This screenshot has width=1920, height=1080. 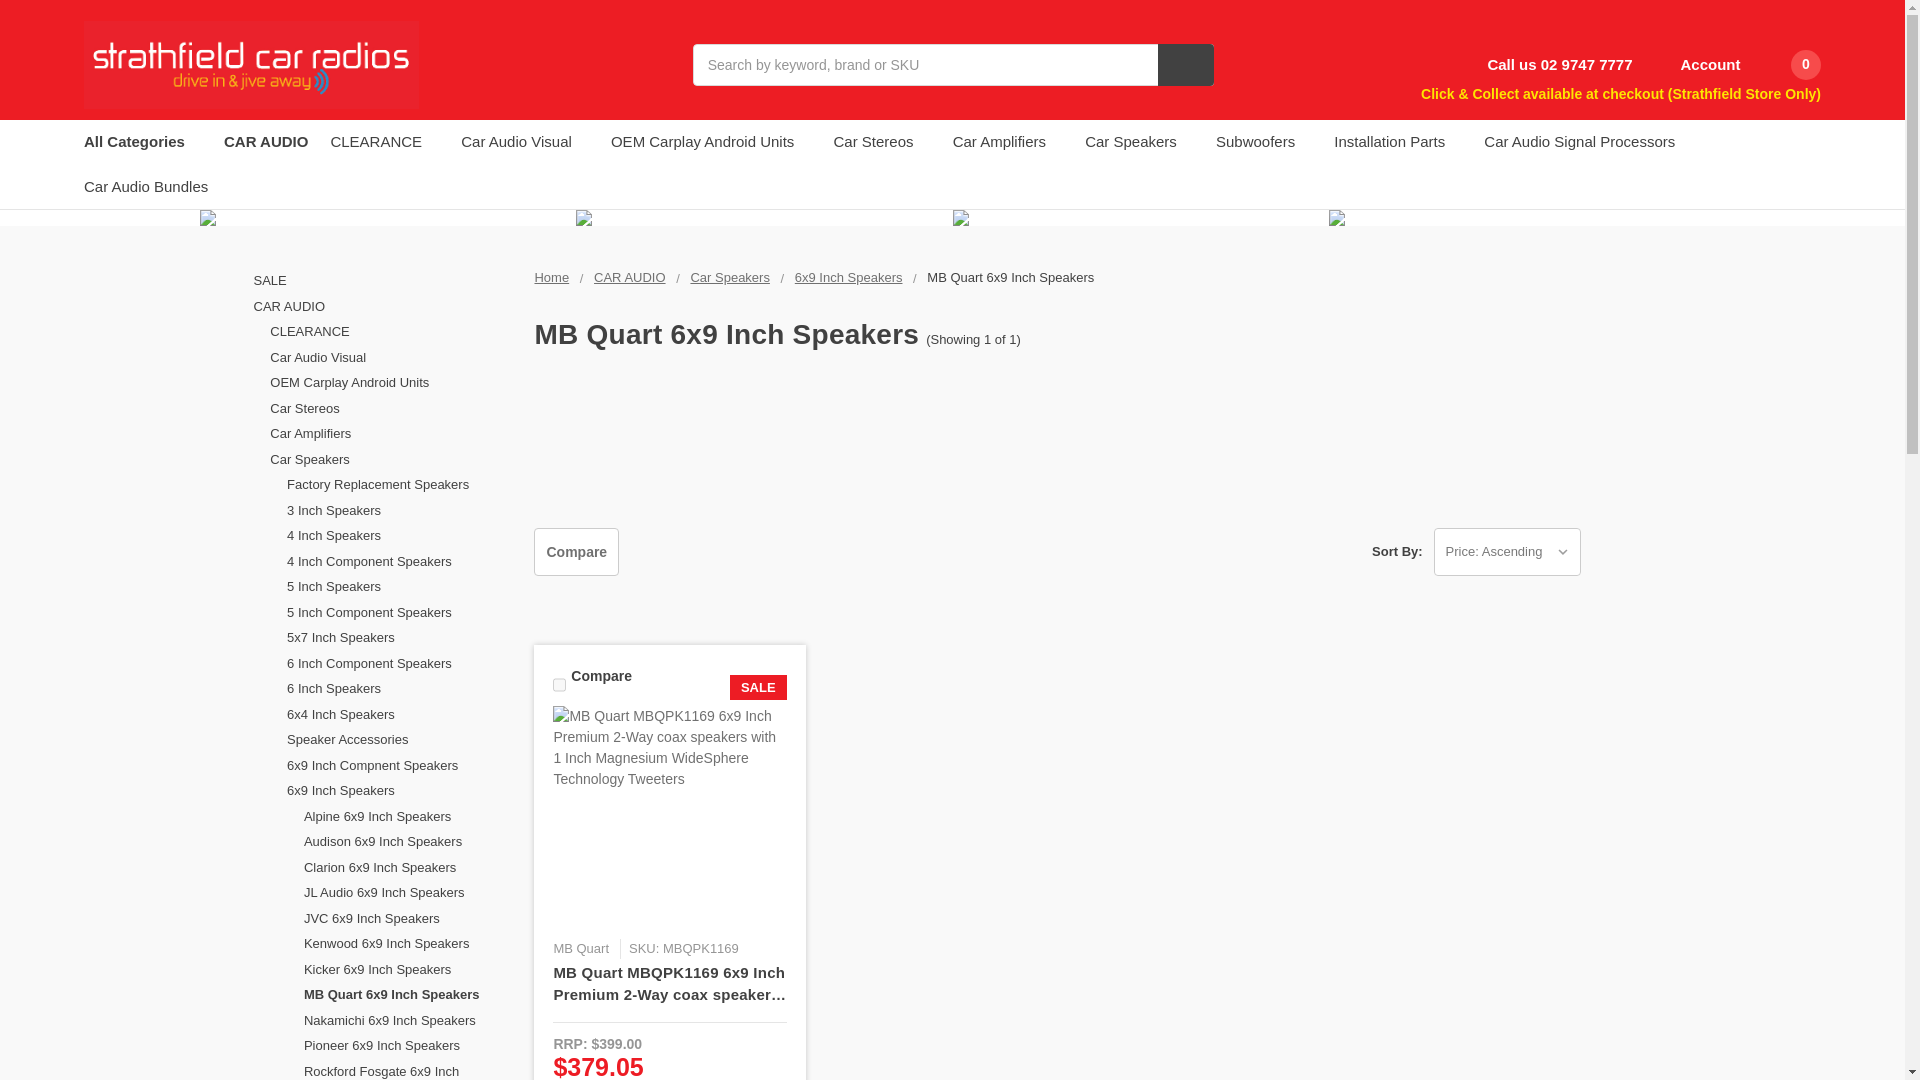 I want to click on 5x7 Inch Speakers, so click(x=399, y=638).